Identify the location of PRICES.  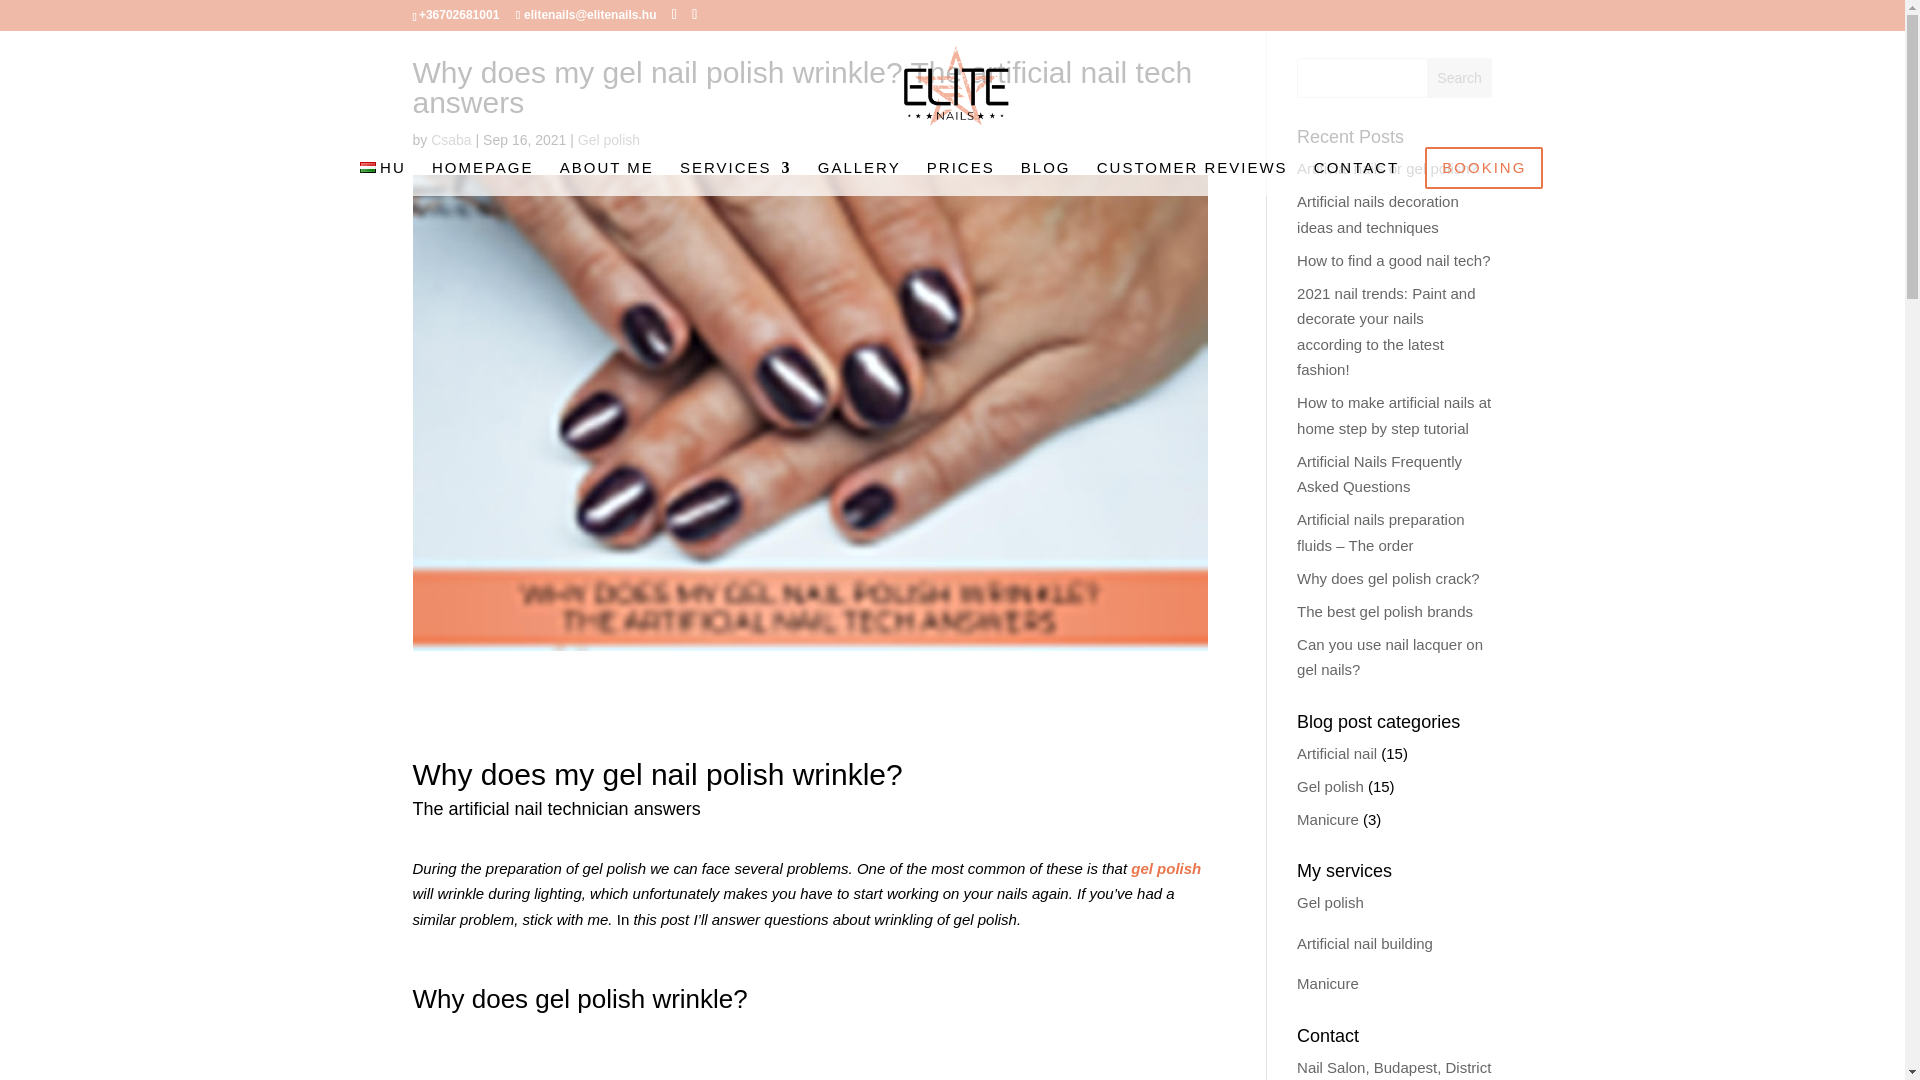
(960, 178).